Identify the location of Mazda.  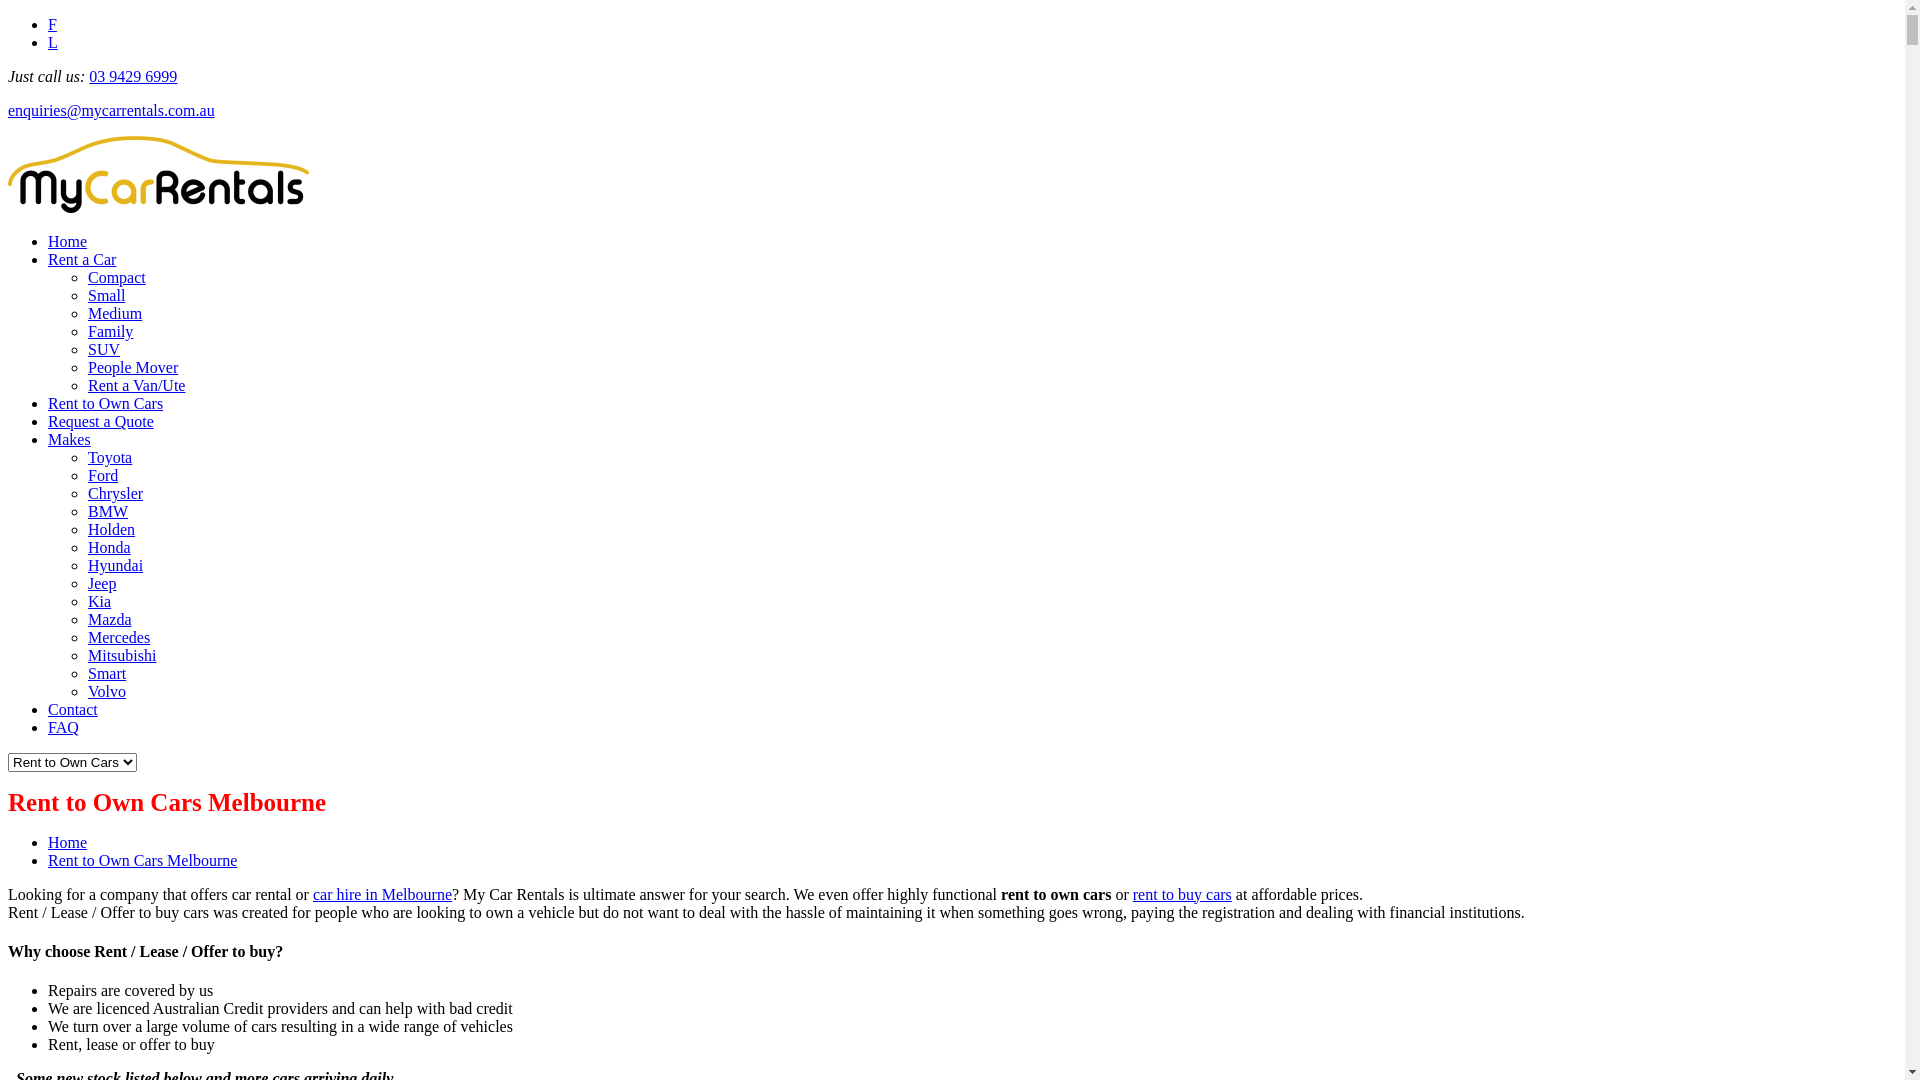
(110, 620).